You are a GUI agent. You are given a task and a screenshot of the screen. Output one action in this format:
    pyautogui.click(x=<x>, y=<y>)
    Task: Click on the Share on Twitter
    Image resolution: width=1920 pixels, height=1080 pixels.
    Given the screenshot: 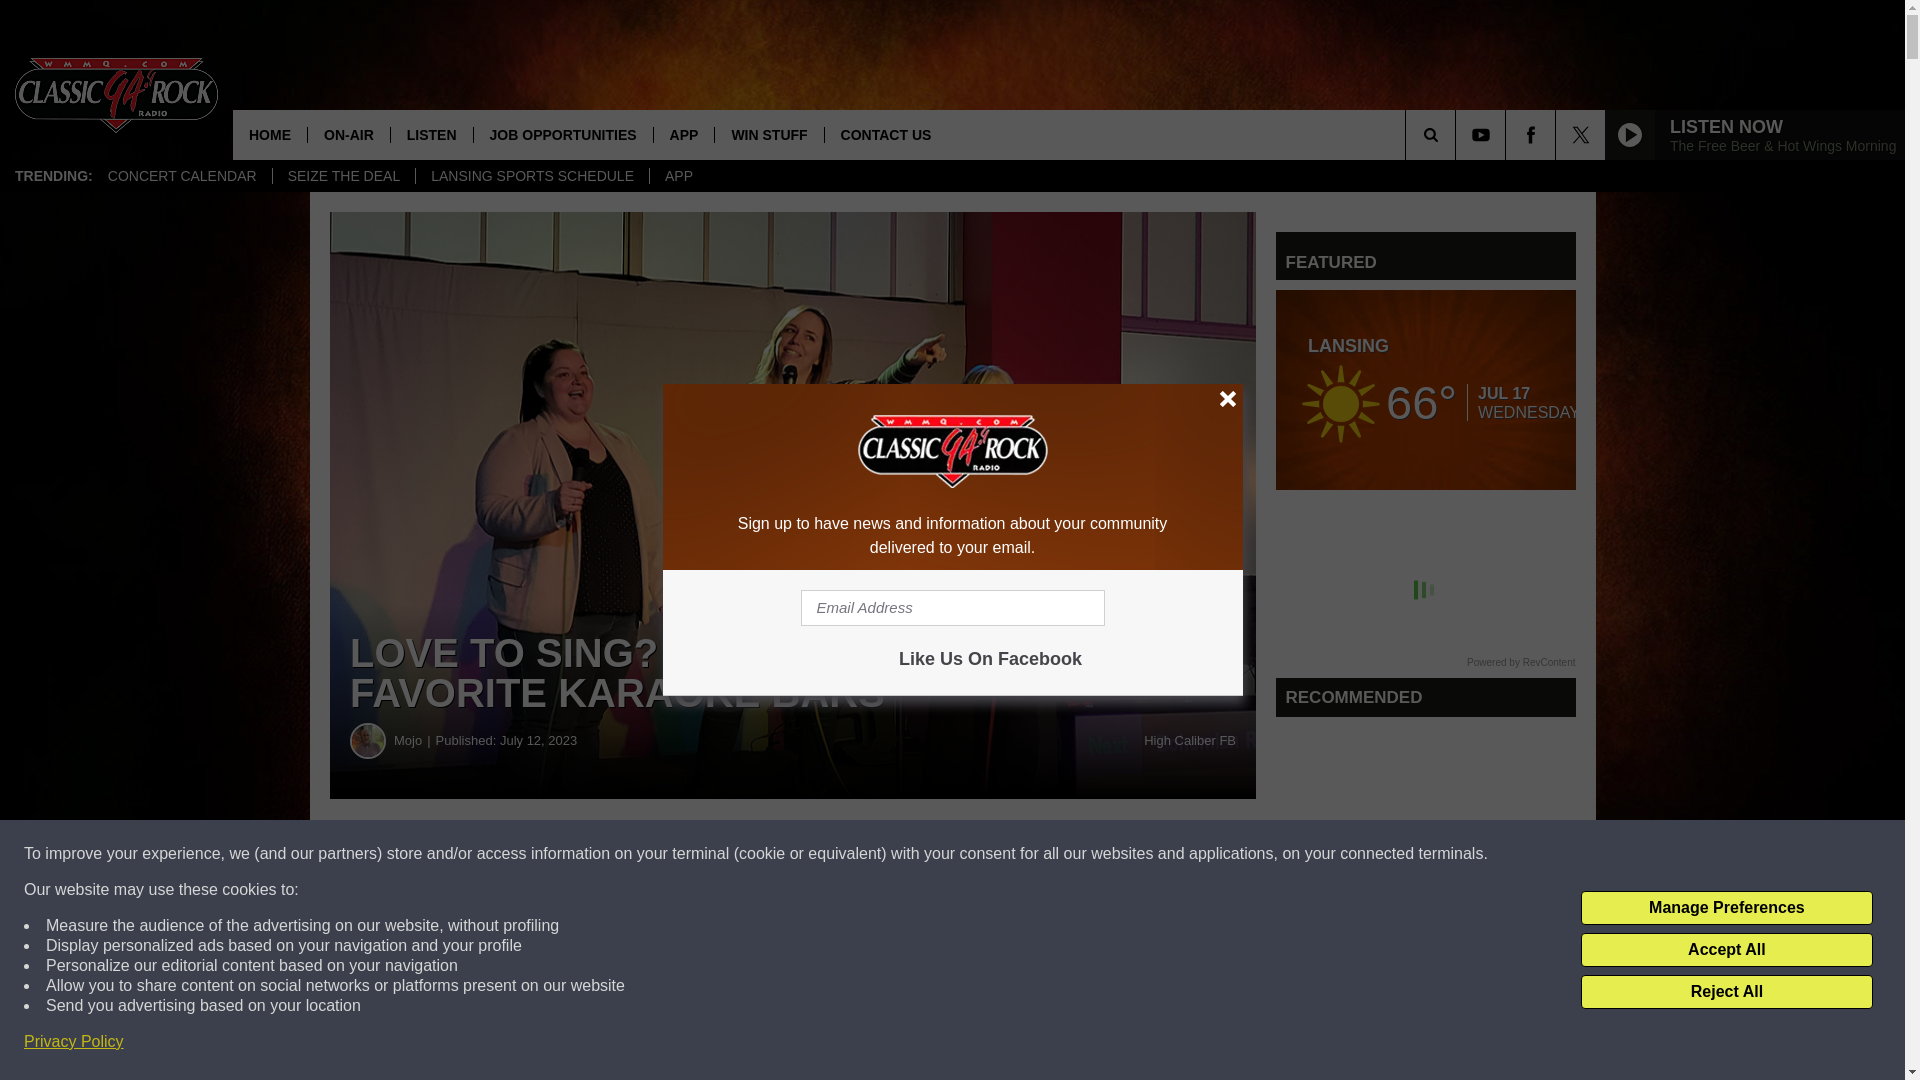 What is the action you would take?
    pyautogui.click(x=978, y=854)
    